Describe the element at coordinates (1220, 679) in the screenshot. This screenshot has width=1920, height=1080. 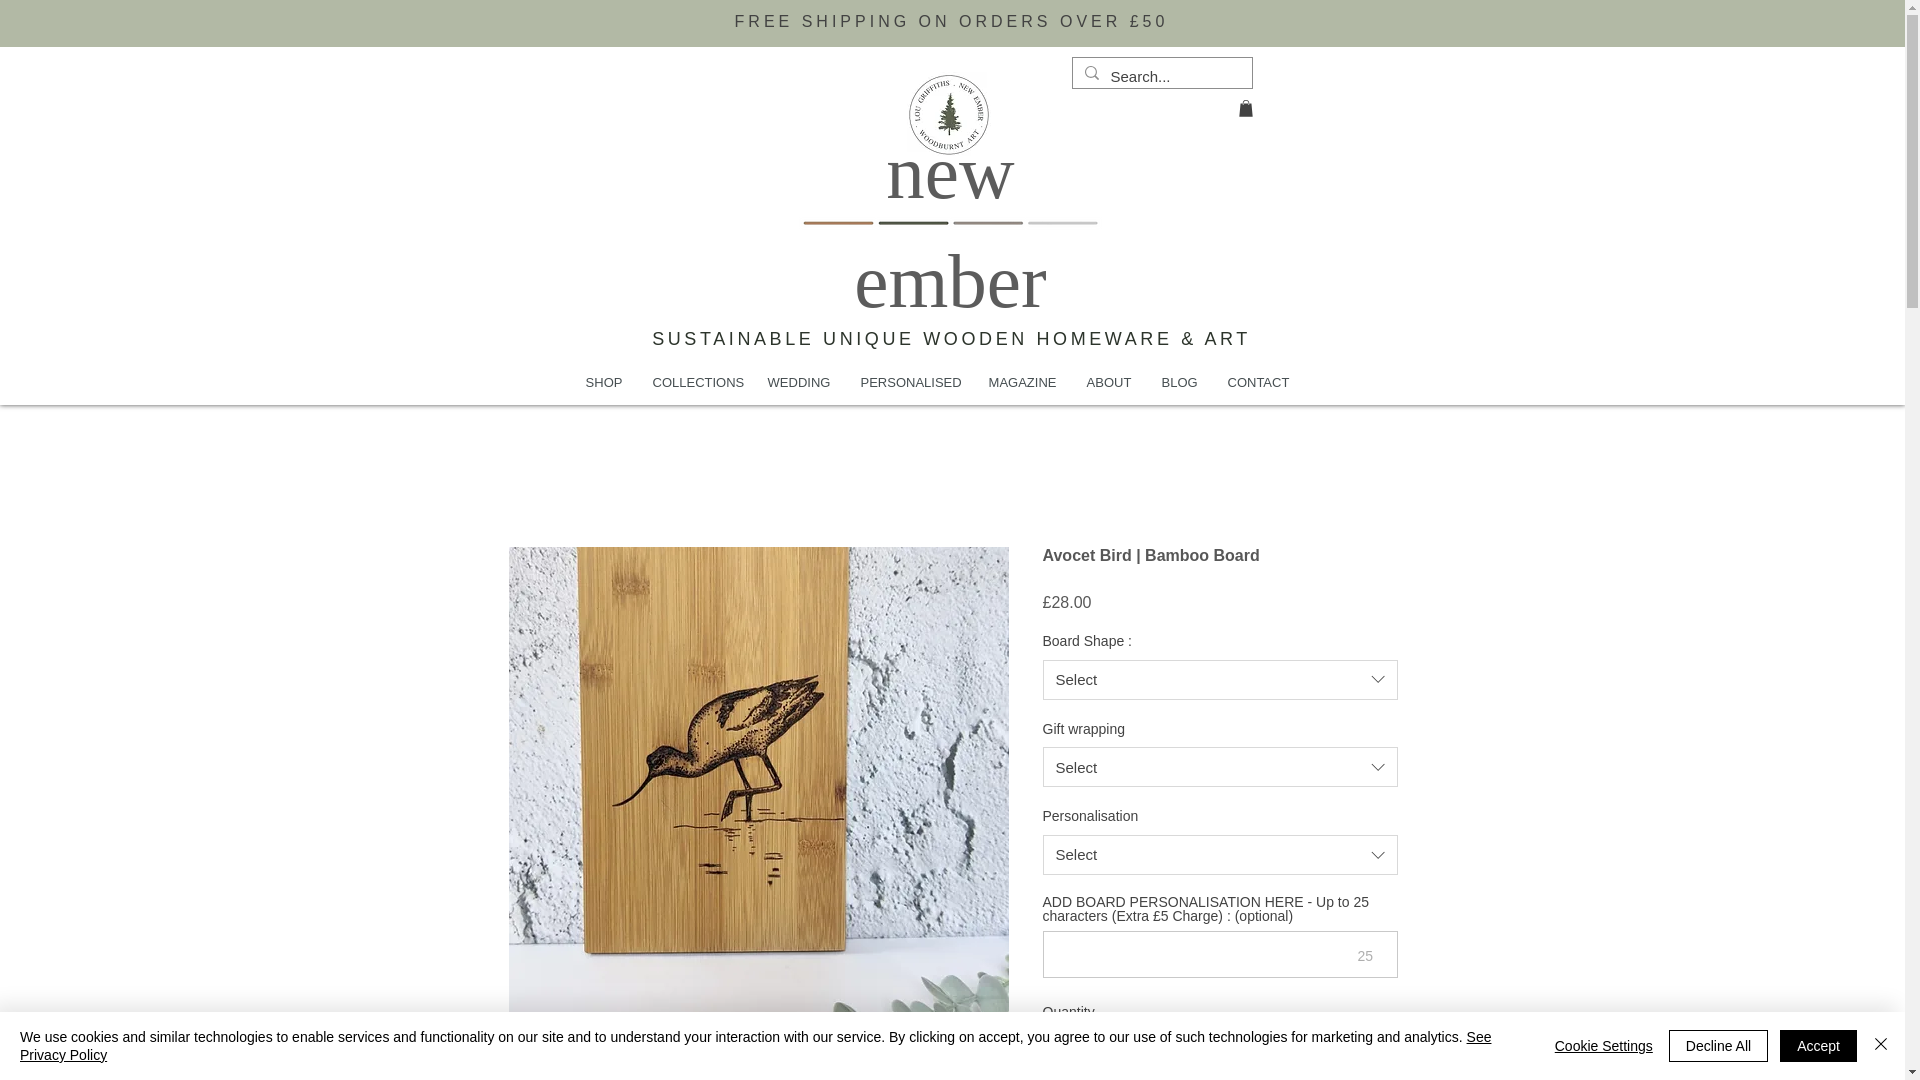
I see `Select` at that location.